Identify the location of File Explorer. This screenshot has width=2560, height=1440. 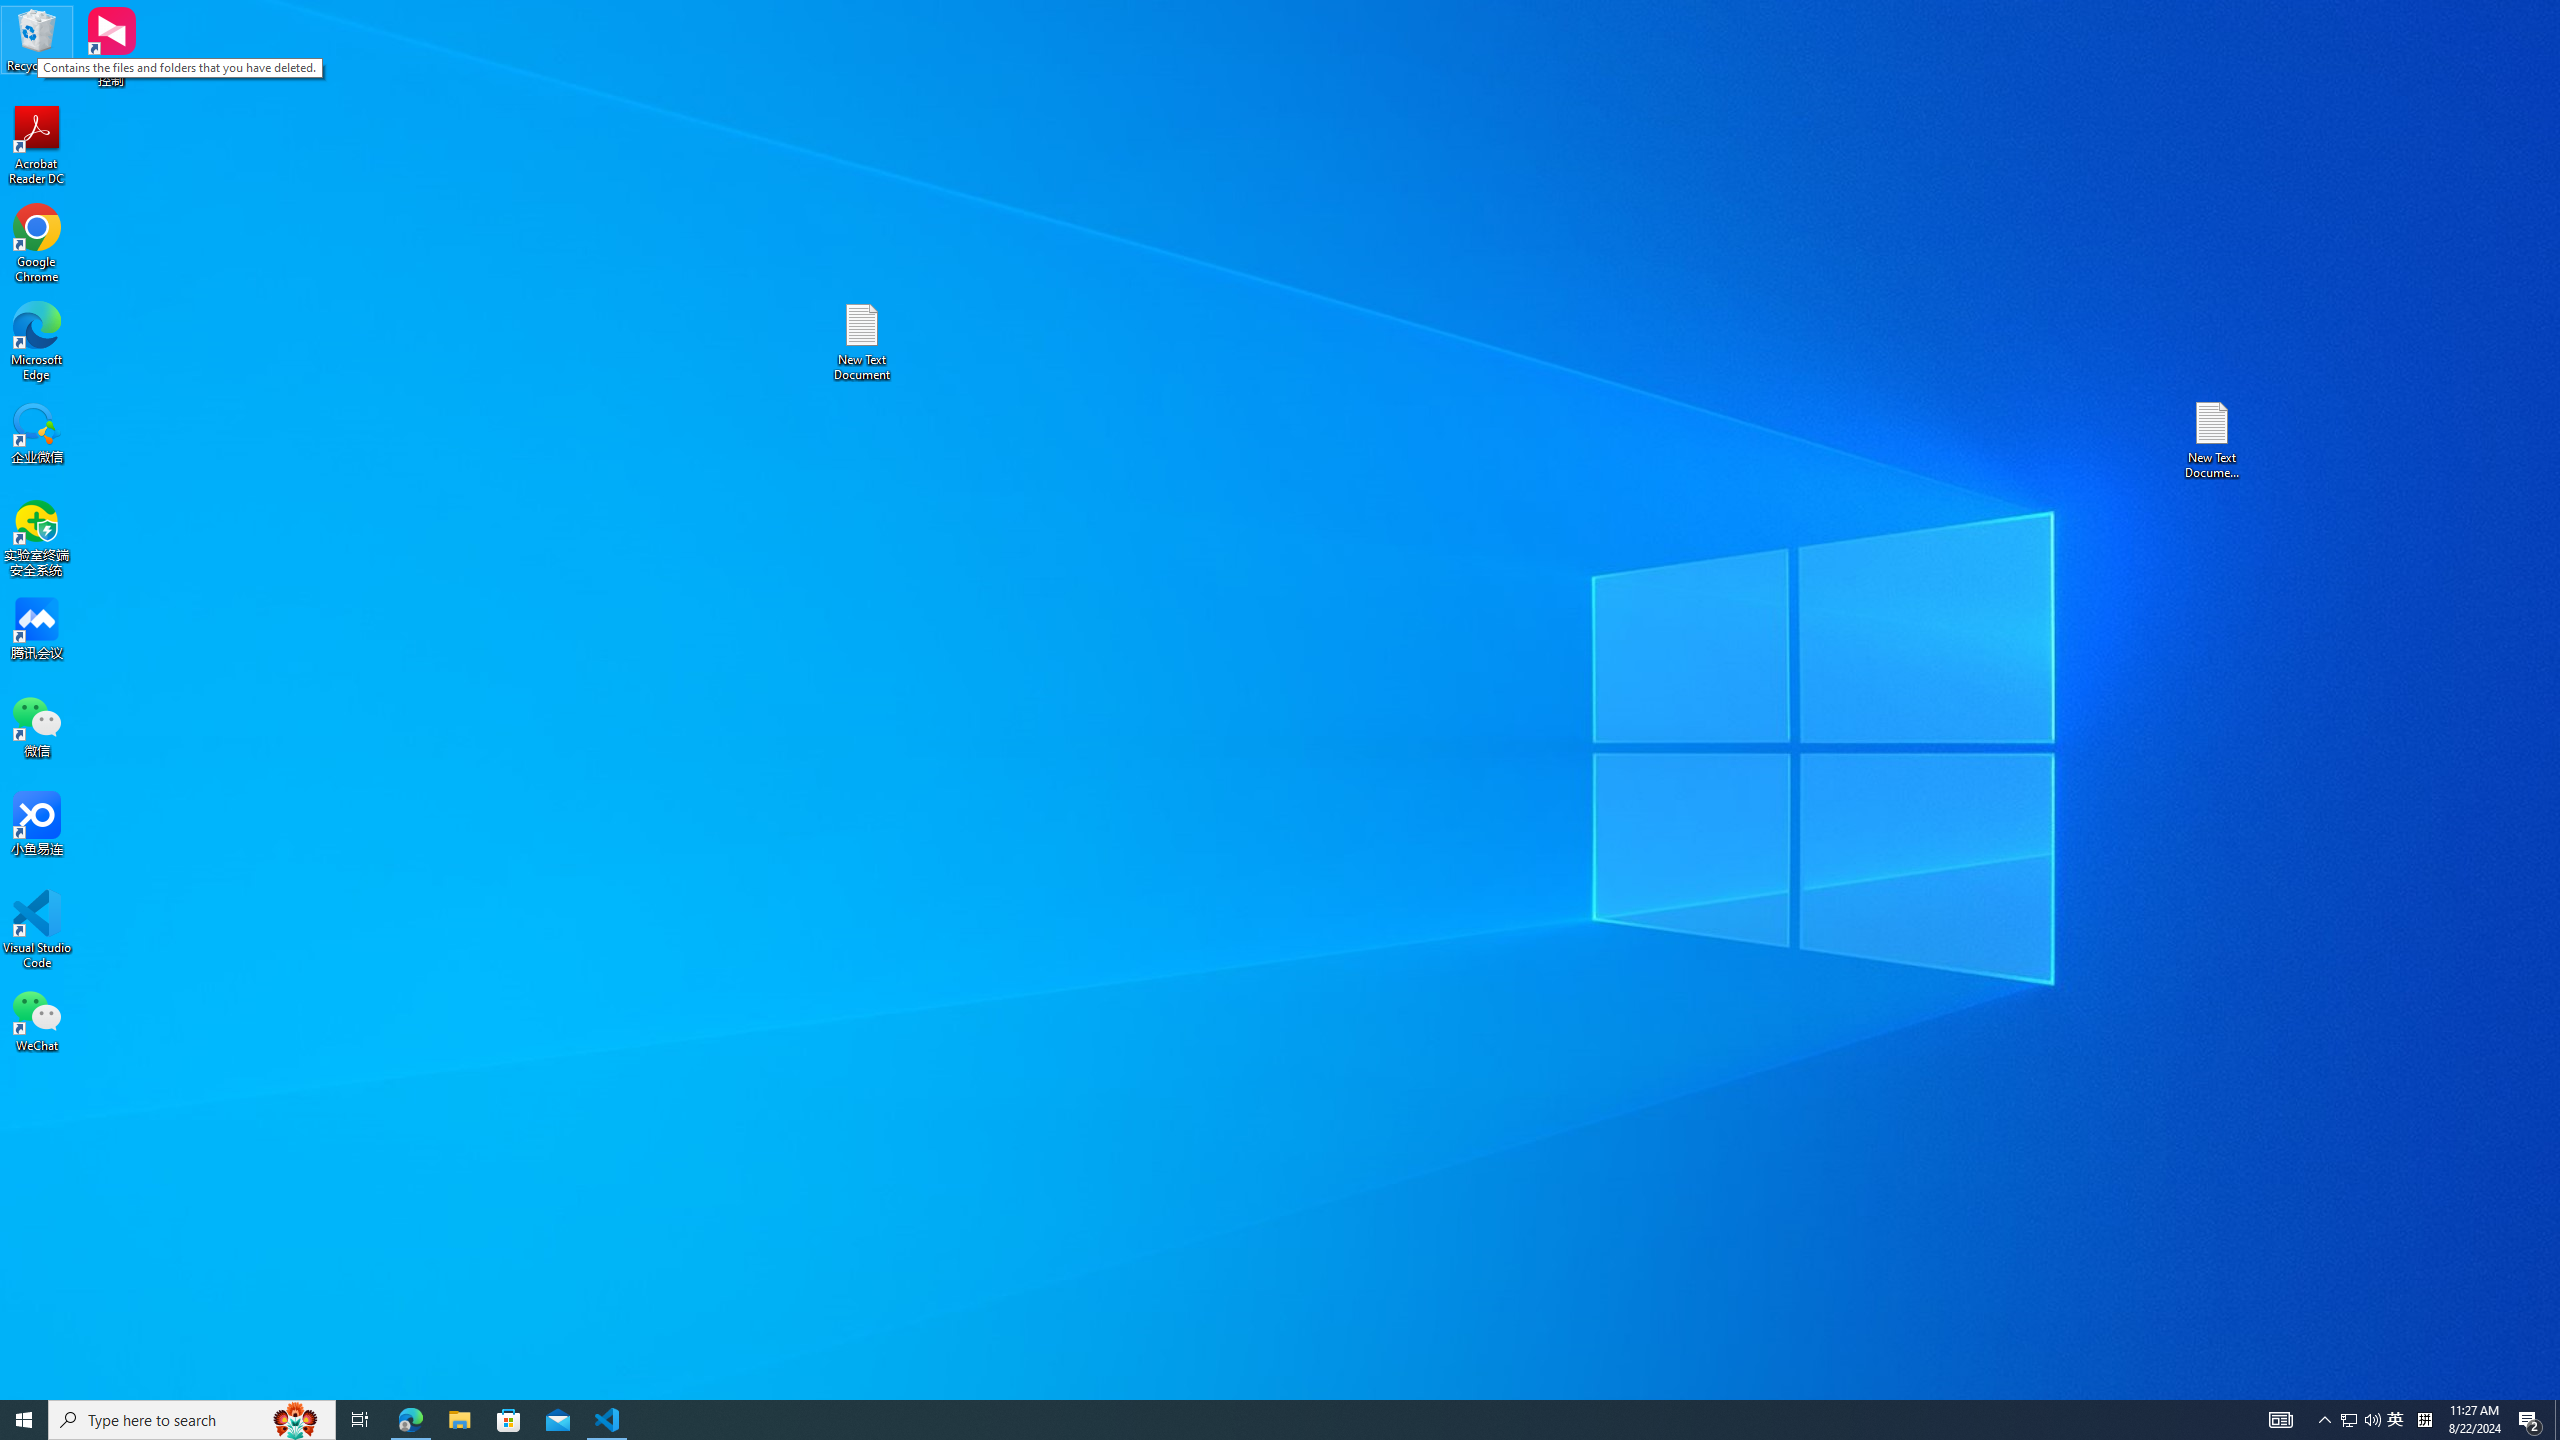
(459, 1420).